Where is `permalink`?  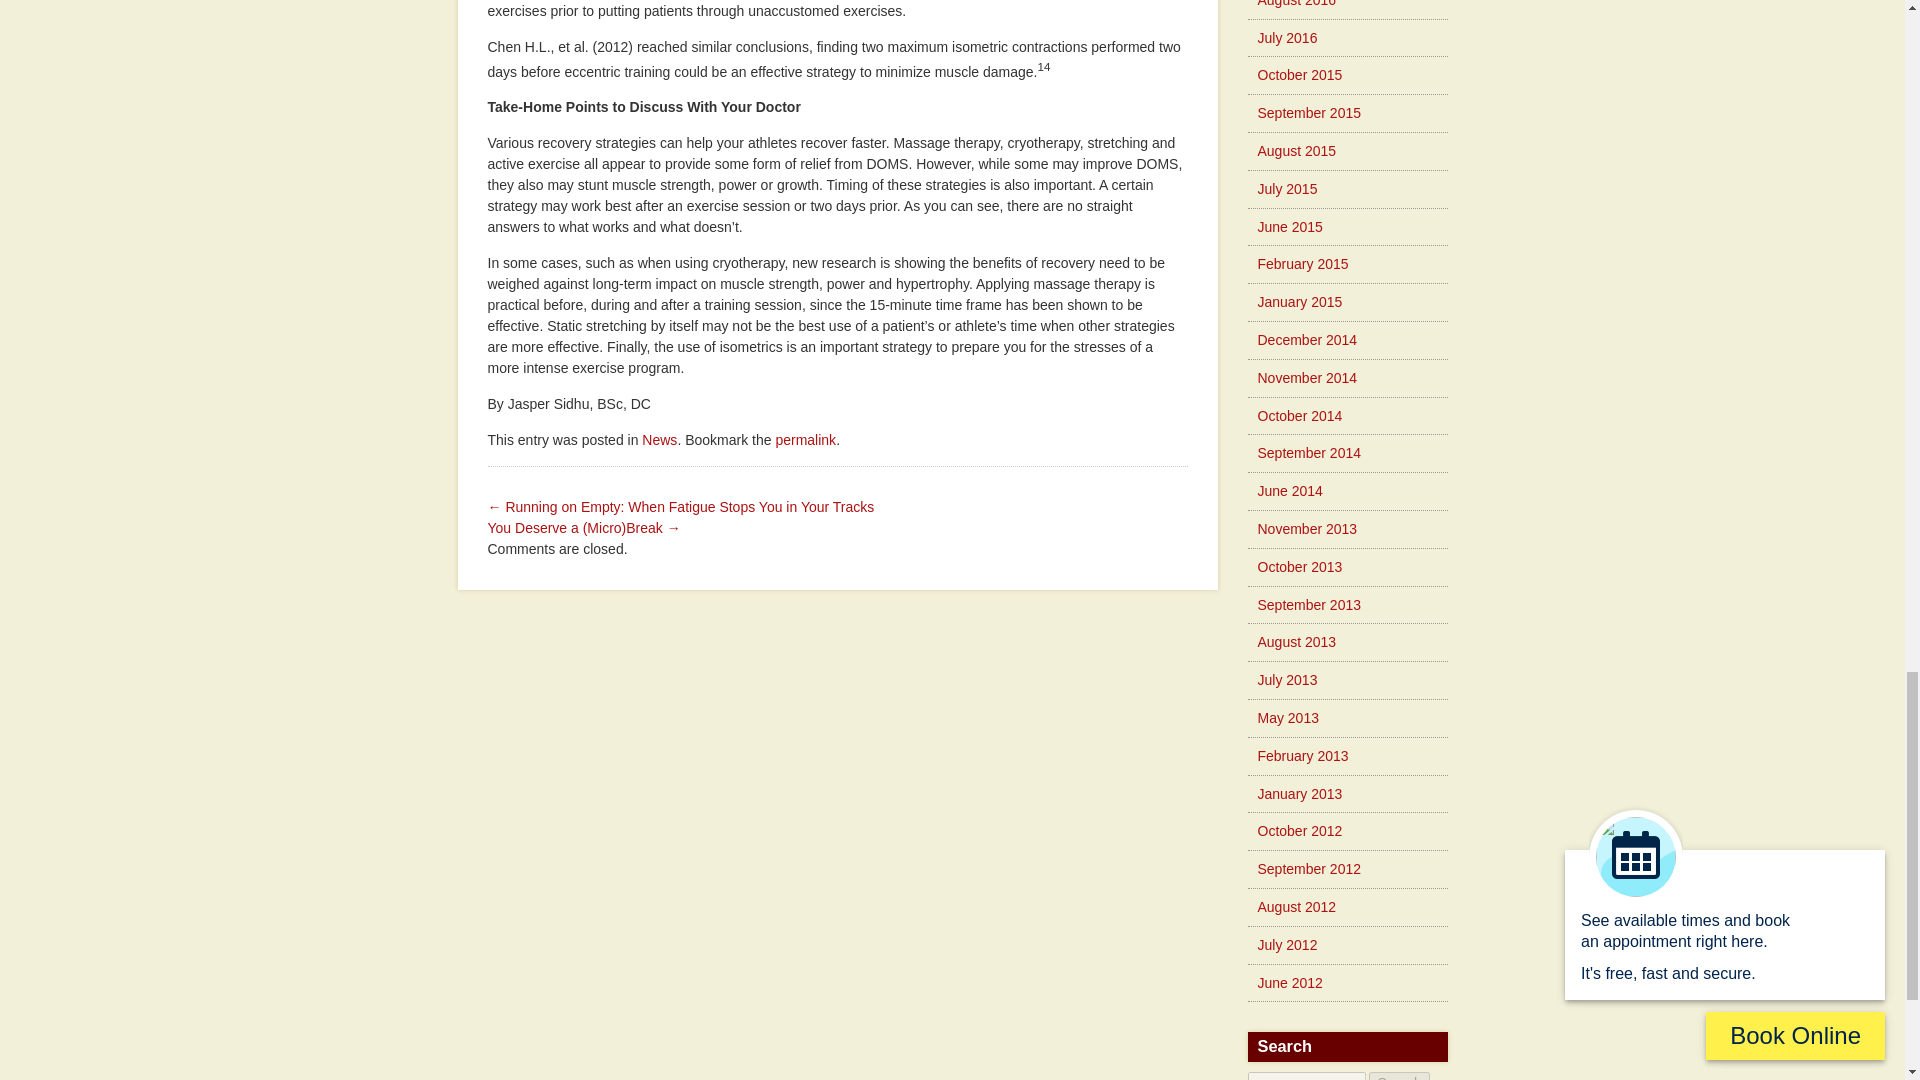 permalink is located at coordinates (805, 440).